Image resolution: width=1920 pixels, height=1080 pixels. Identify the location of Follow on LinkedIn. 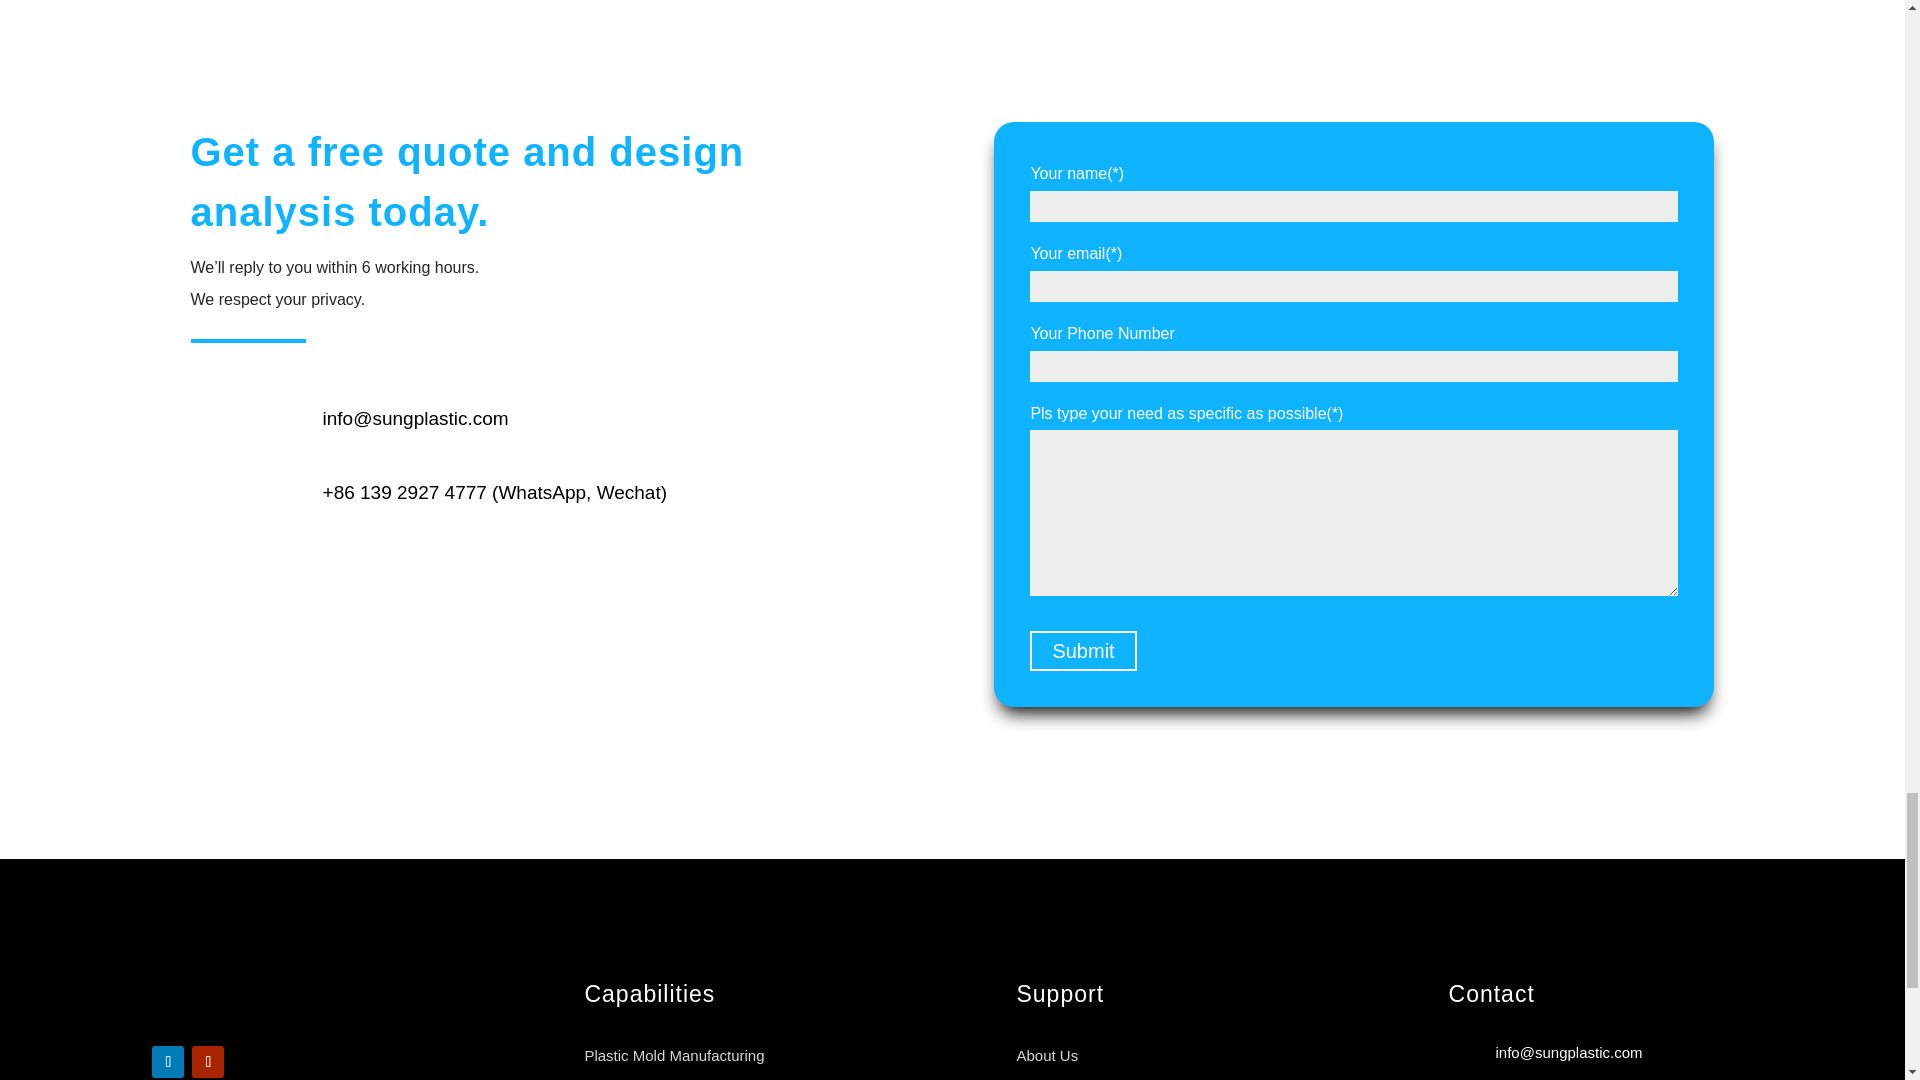
(168, 1062).